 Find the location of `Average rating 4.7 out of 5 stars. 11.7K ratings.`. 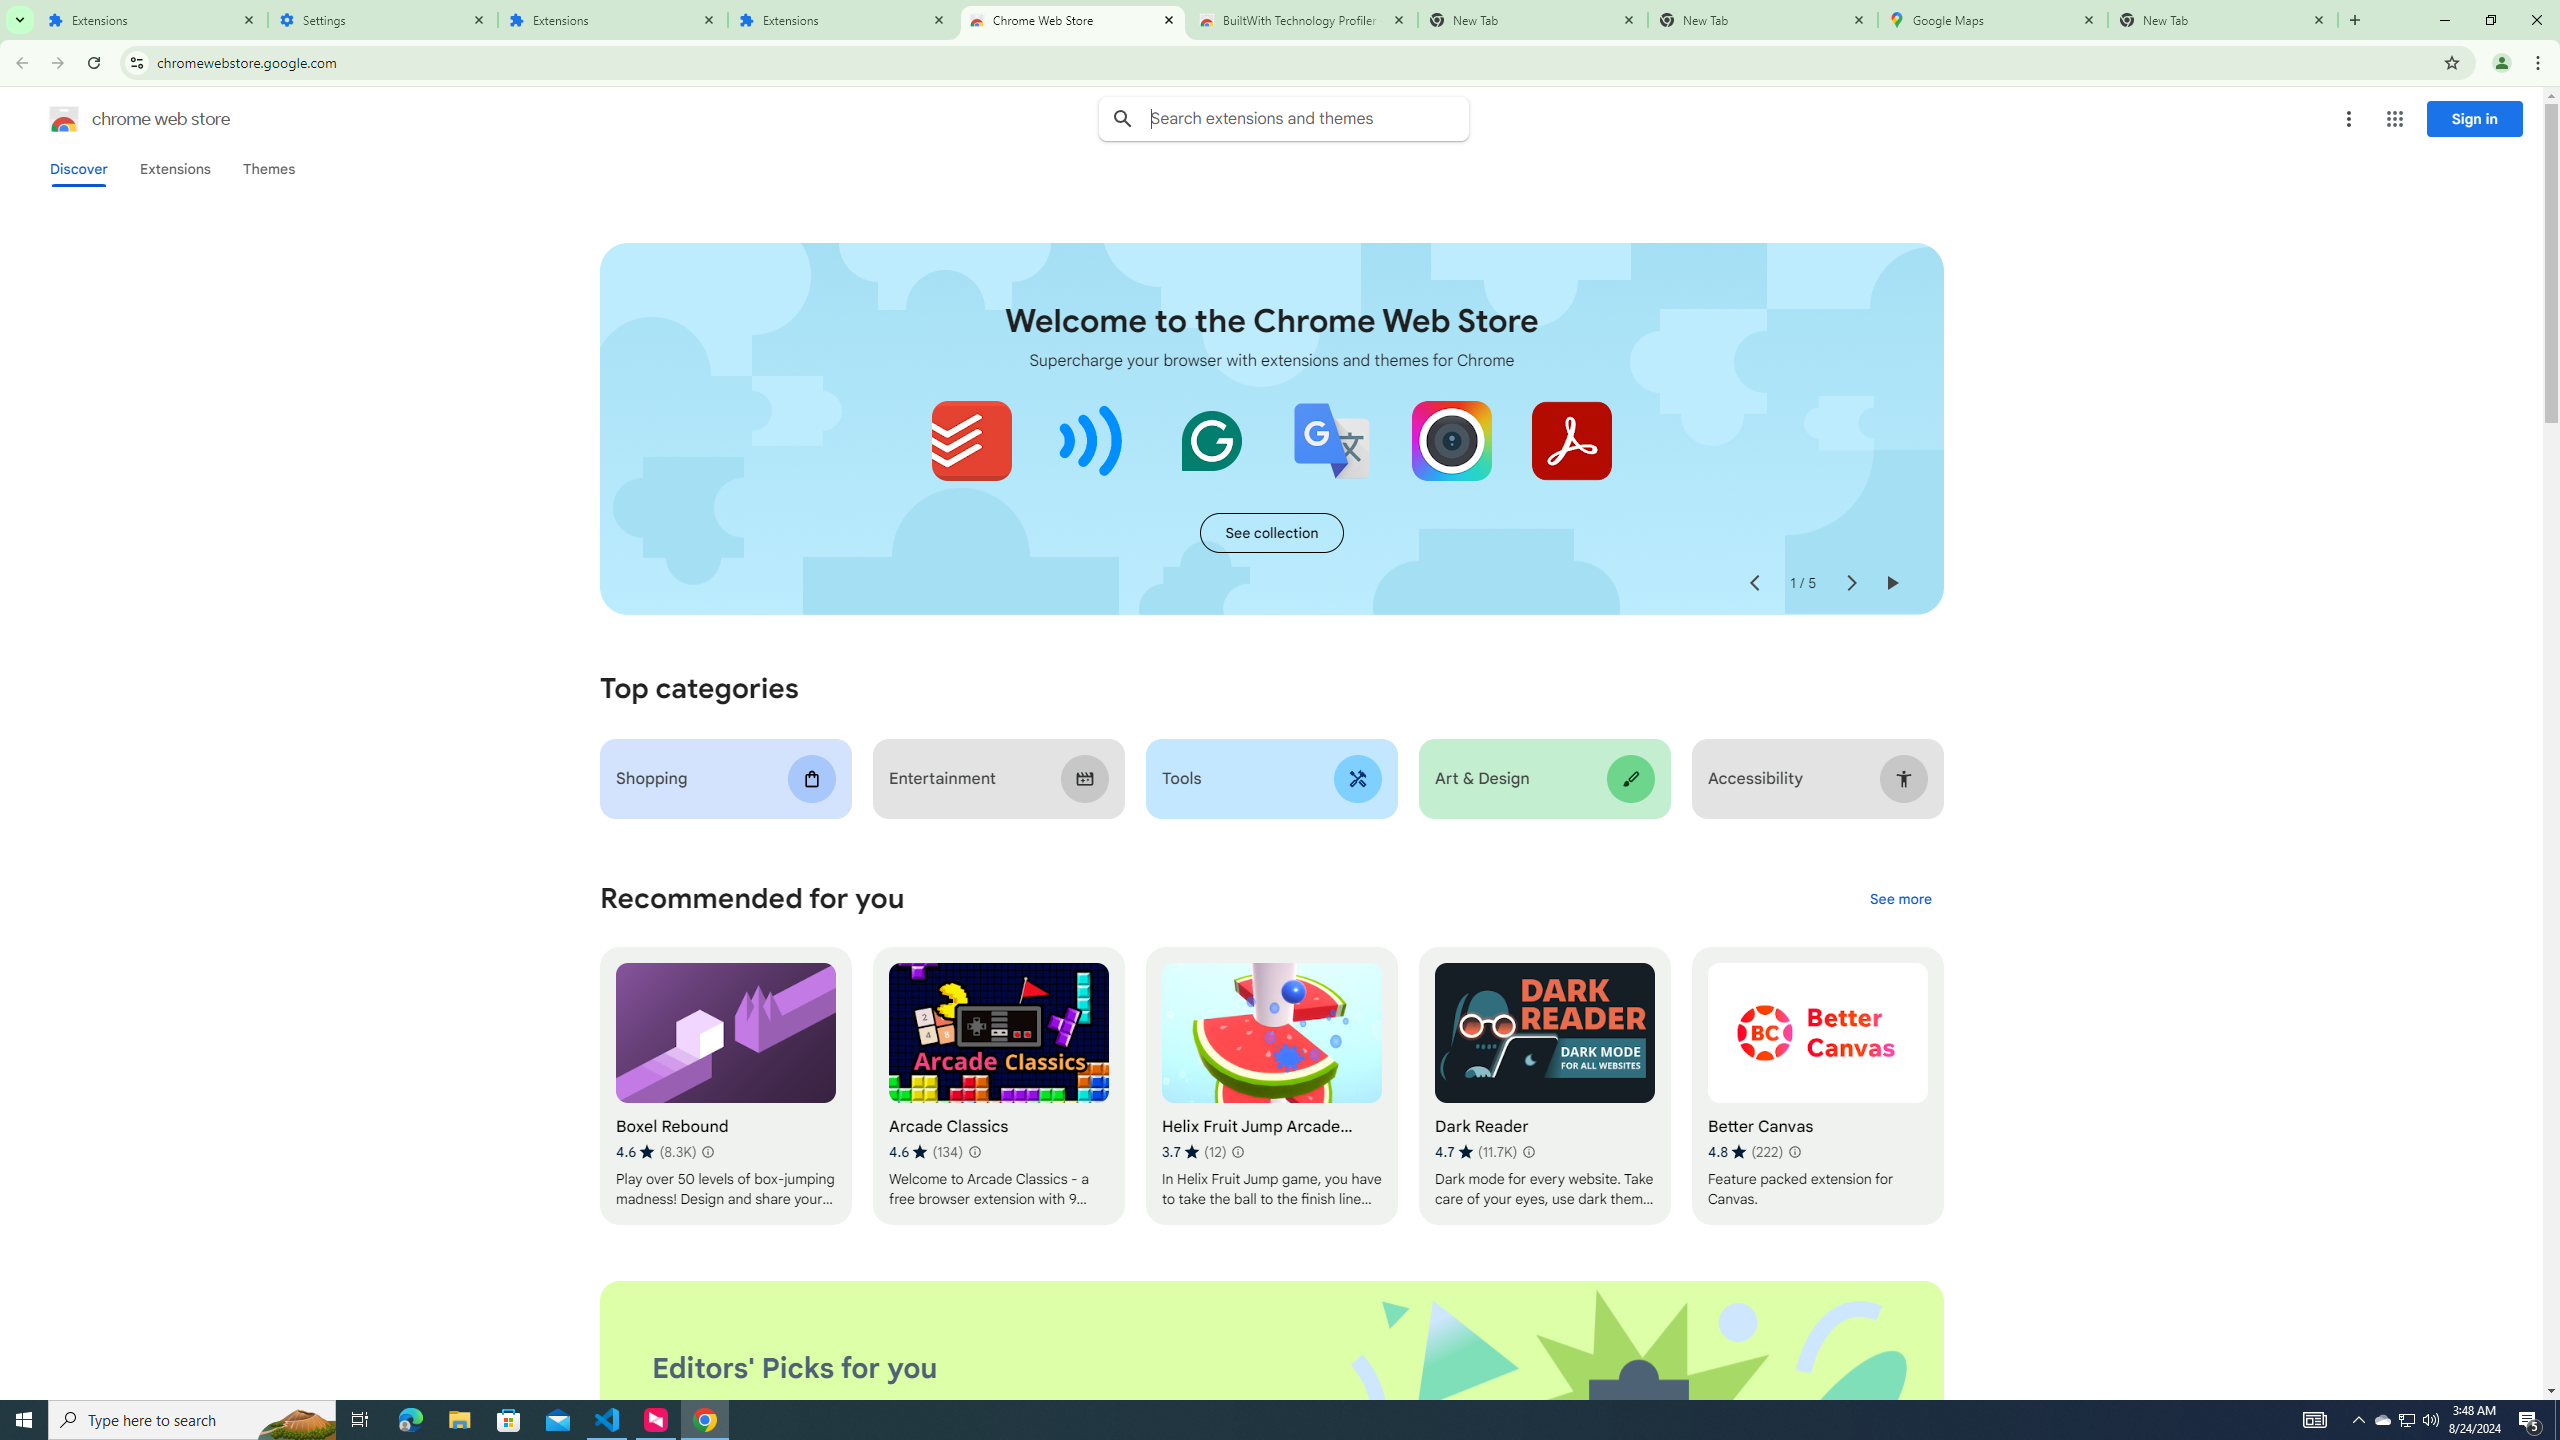

Average rating 4.7 out of 5 stars. 11.7K ratings. is located at coordinates (1476, 1152).